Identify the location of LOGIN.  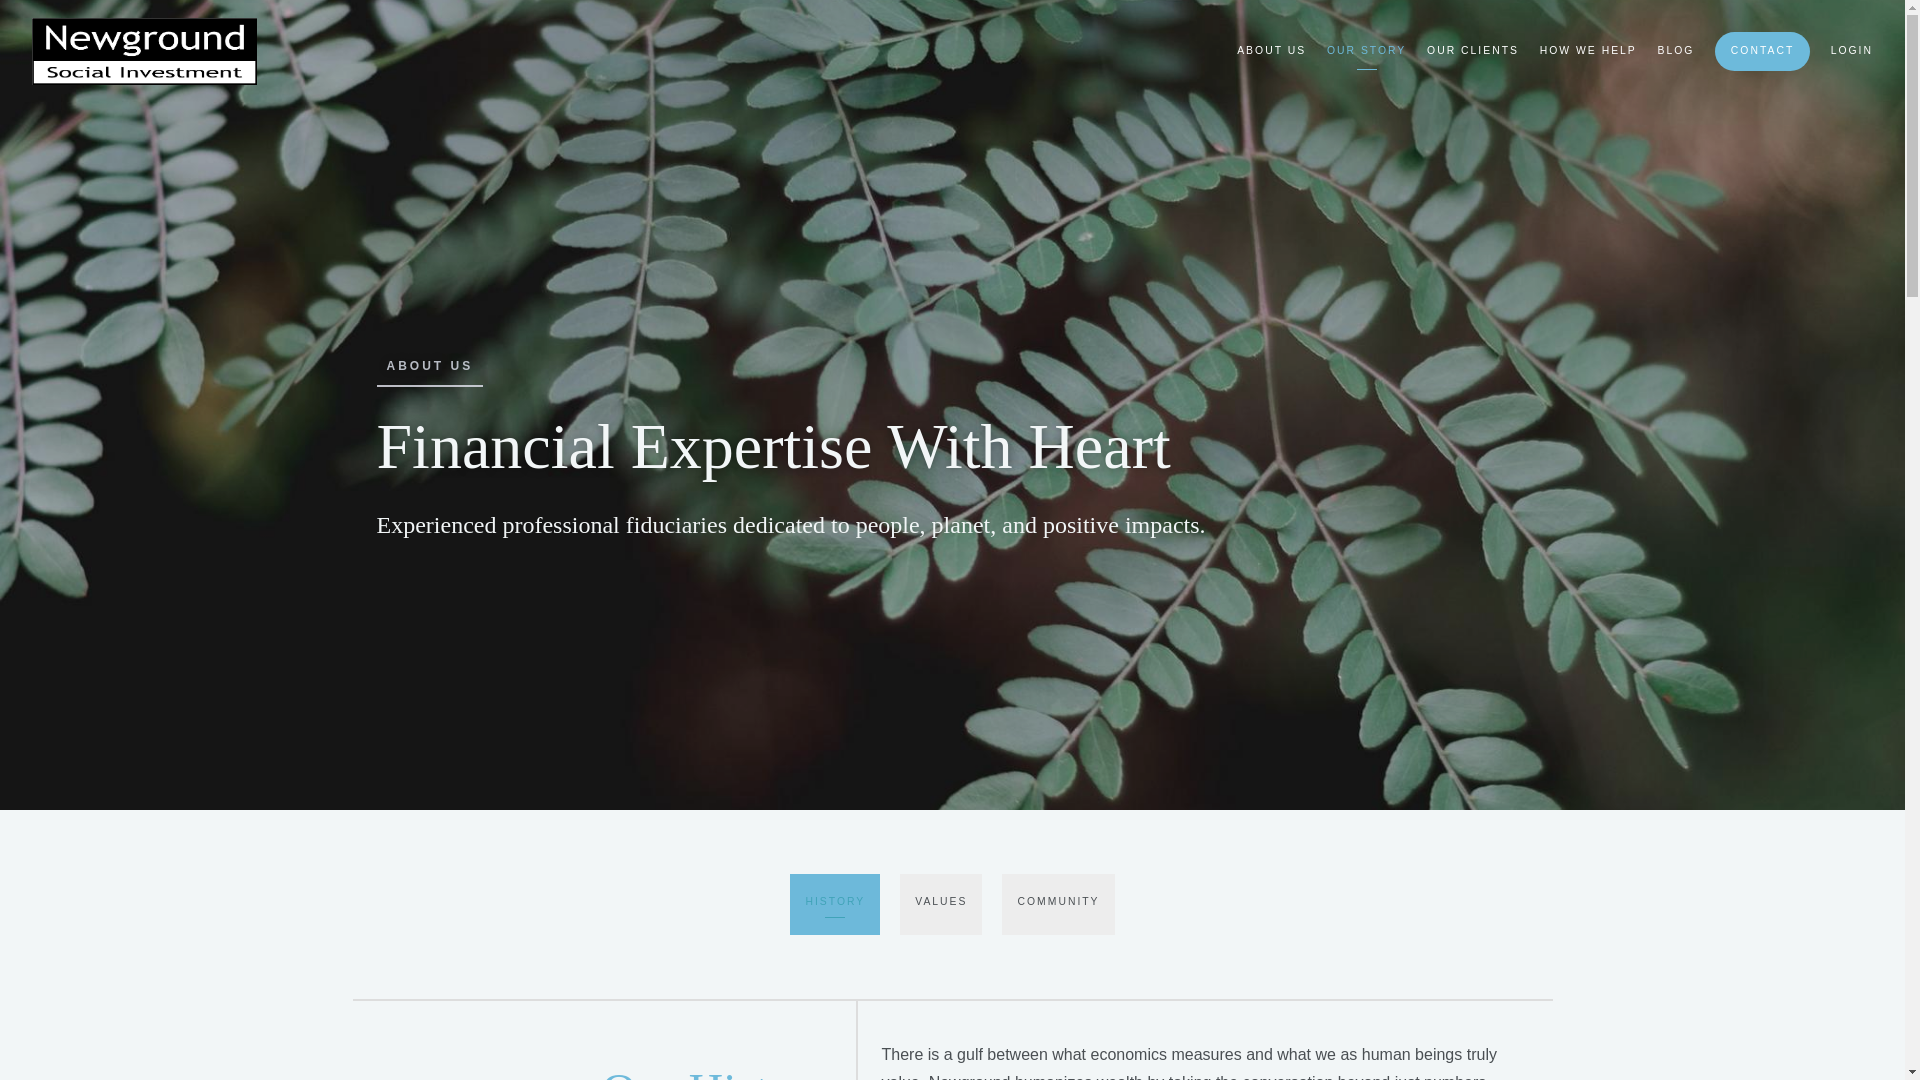
(1852, 50).